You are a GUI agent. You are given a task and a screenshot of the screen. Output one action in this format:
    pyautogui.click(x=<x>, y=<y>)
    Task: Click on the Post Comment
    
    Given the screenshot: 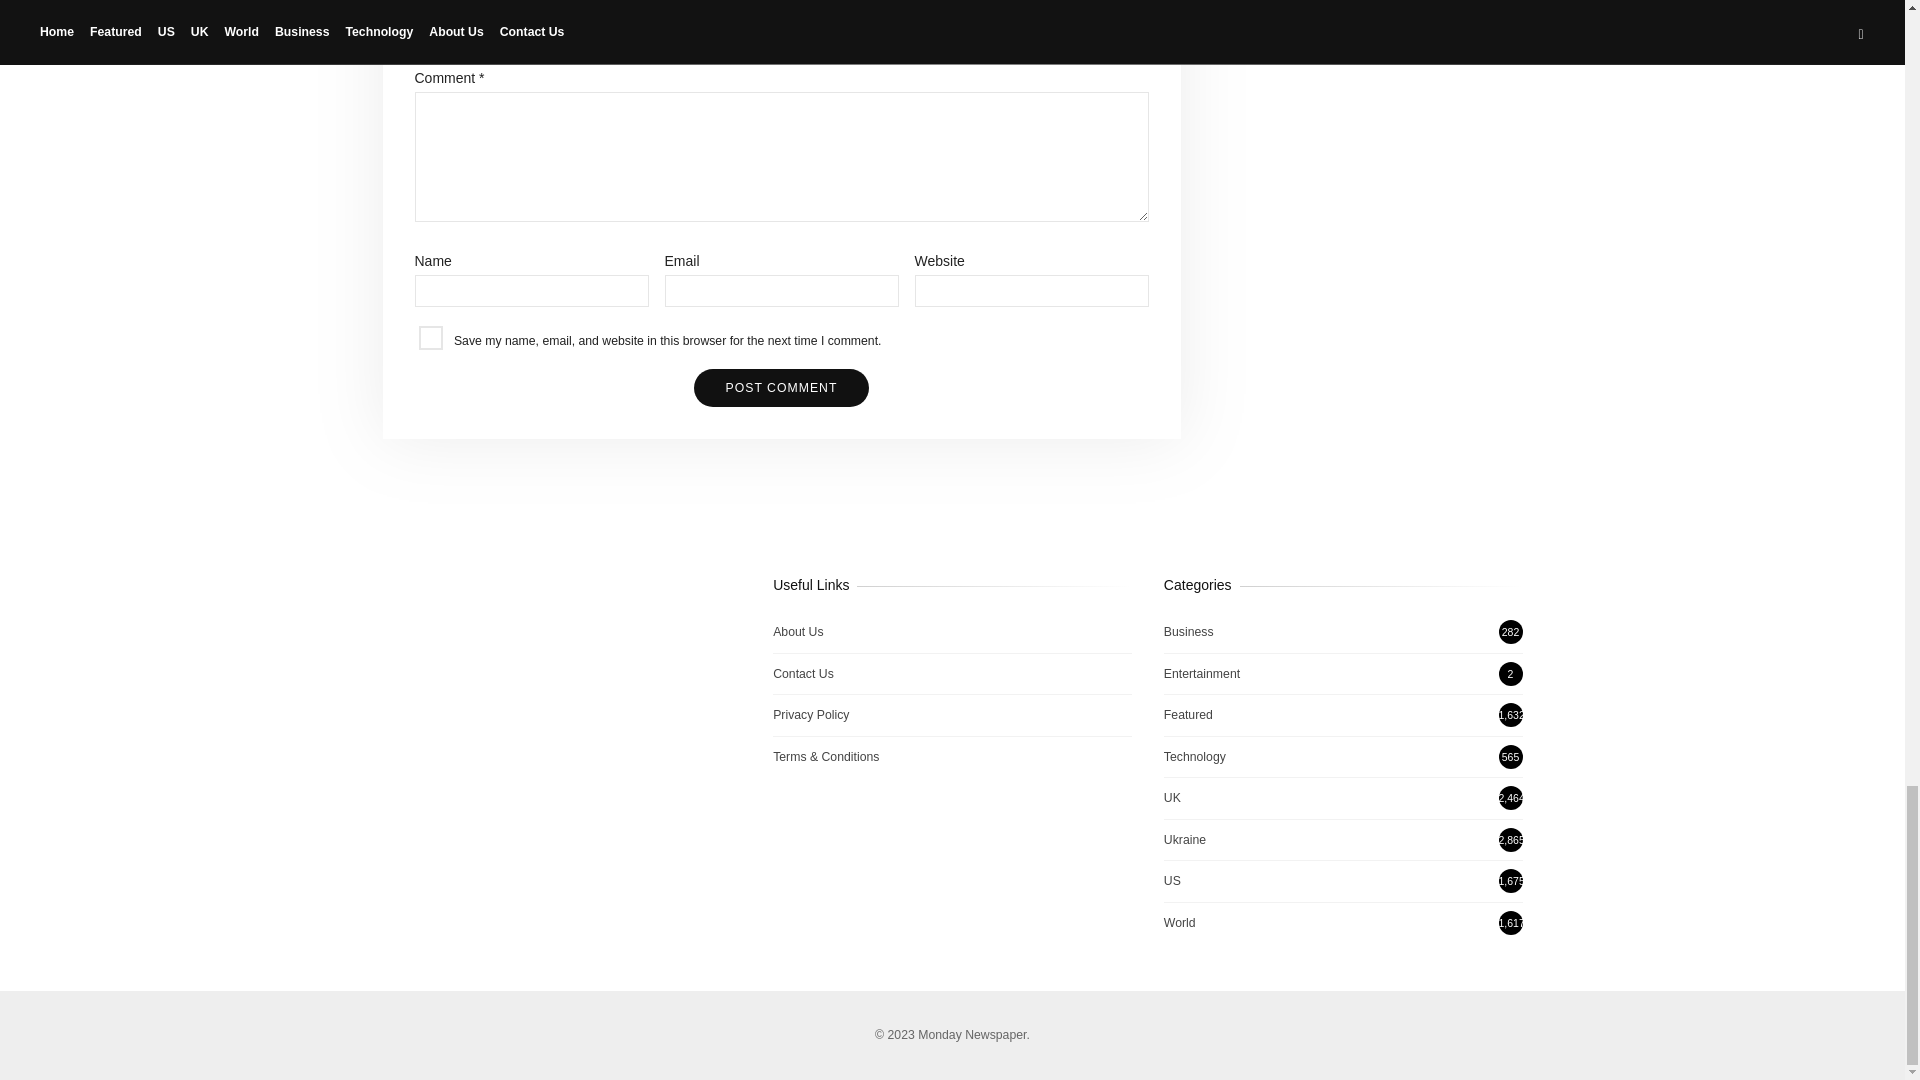 What is the action you would take?
    pyautogui.click(x=781, y=388)
    